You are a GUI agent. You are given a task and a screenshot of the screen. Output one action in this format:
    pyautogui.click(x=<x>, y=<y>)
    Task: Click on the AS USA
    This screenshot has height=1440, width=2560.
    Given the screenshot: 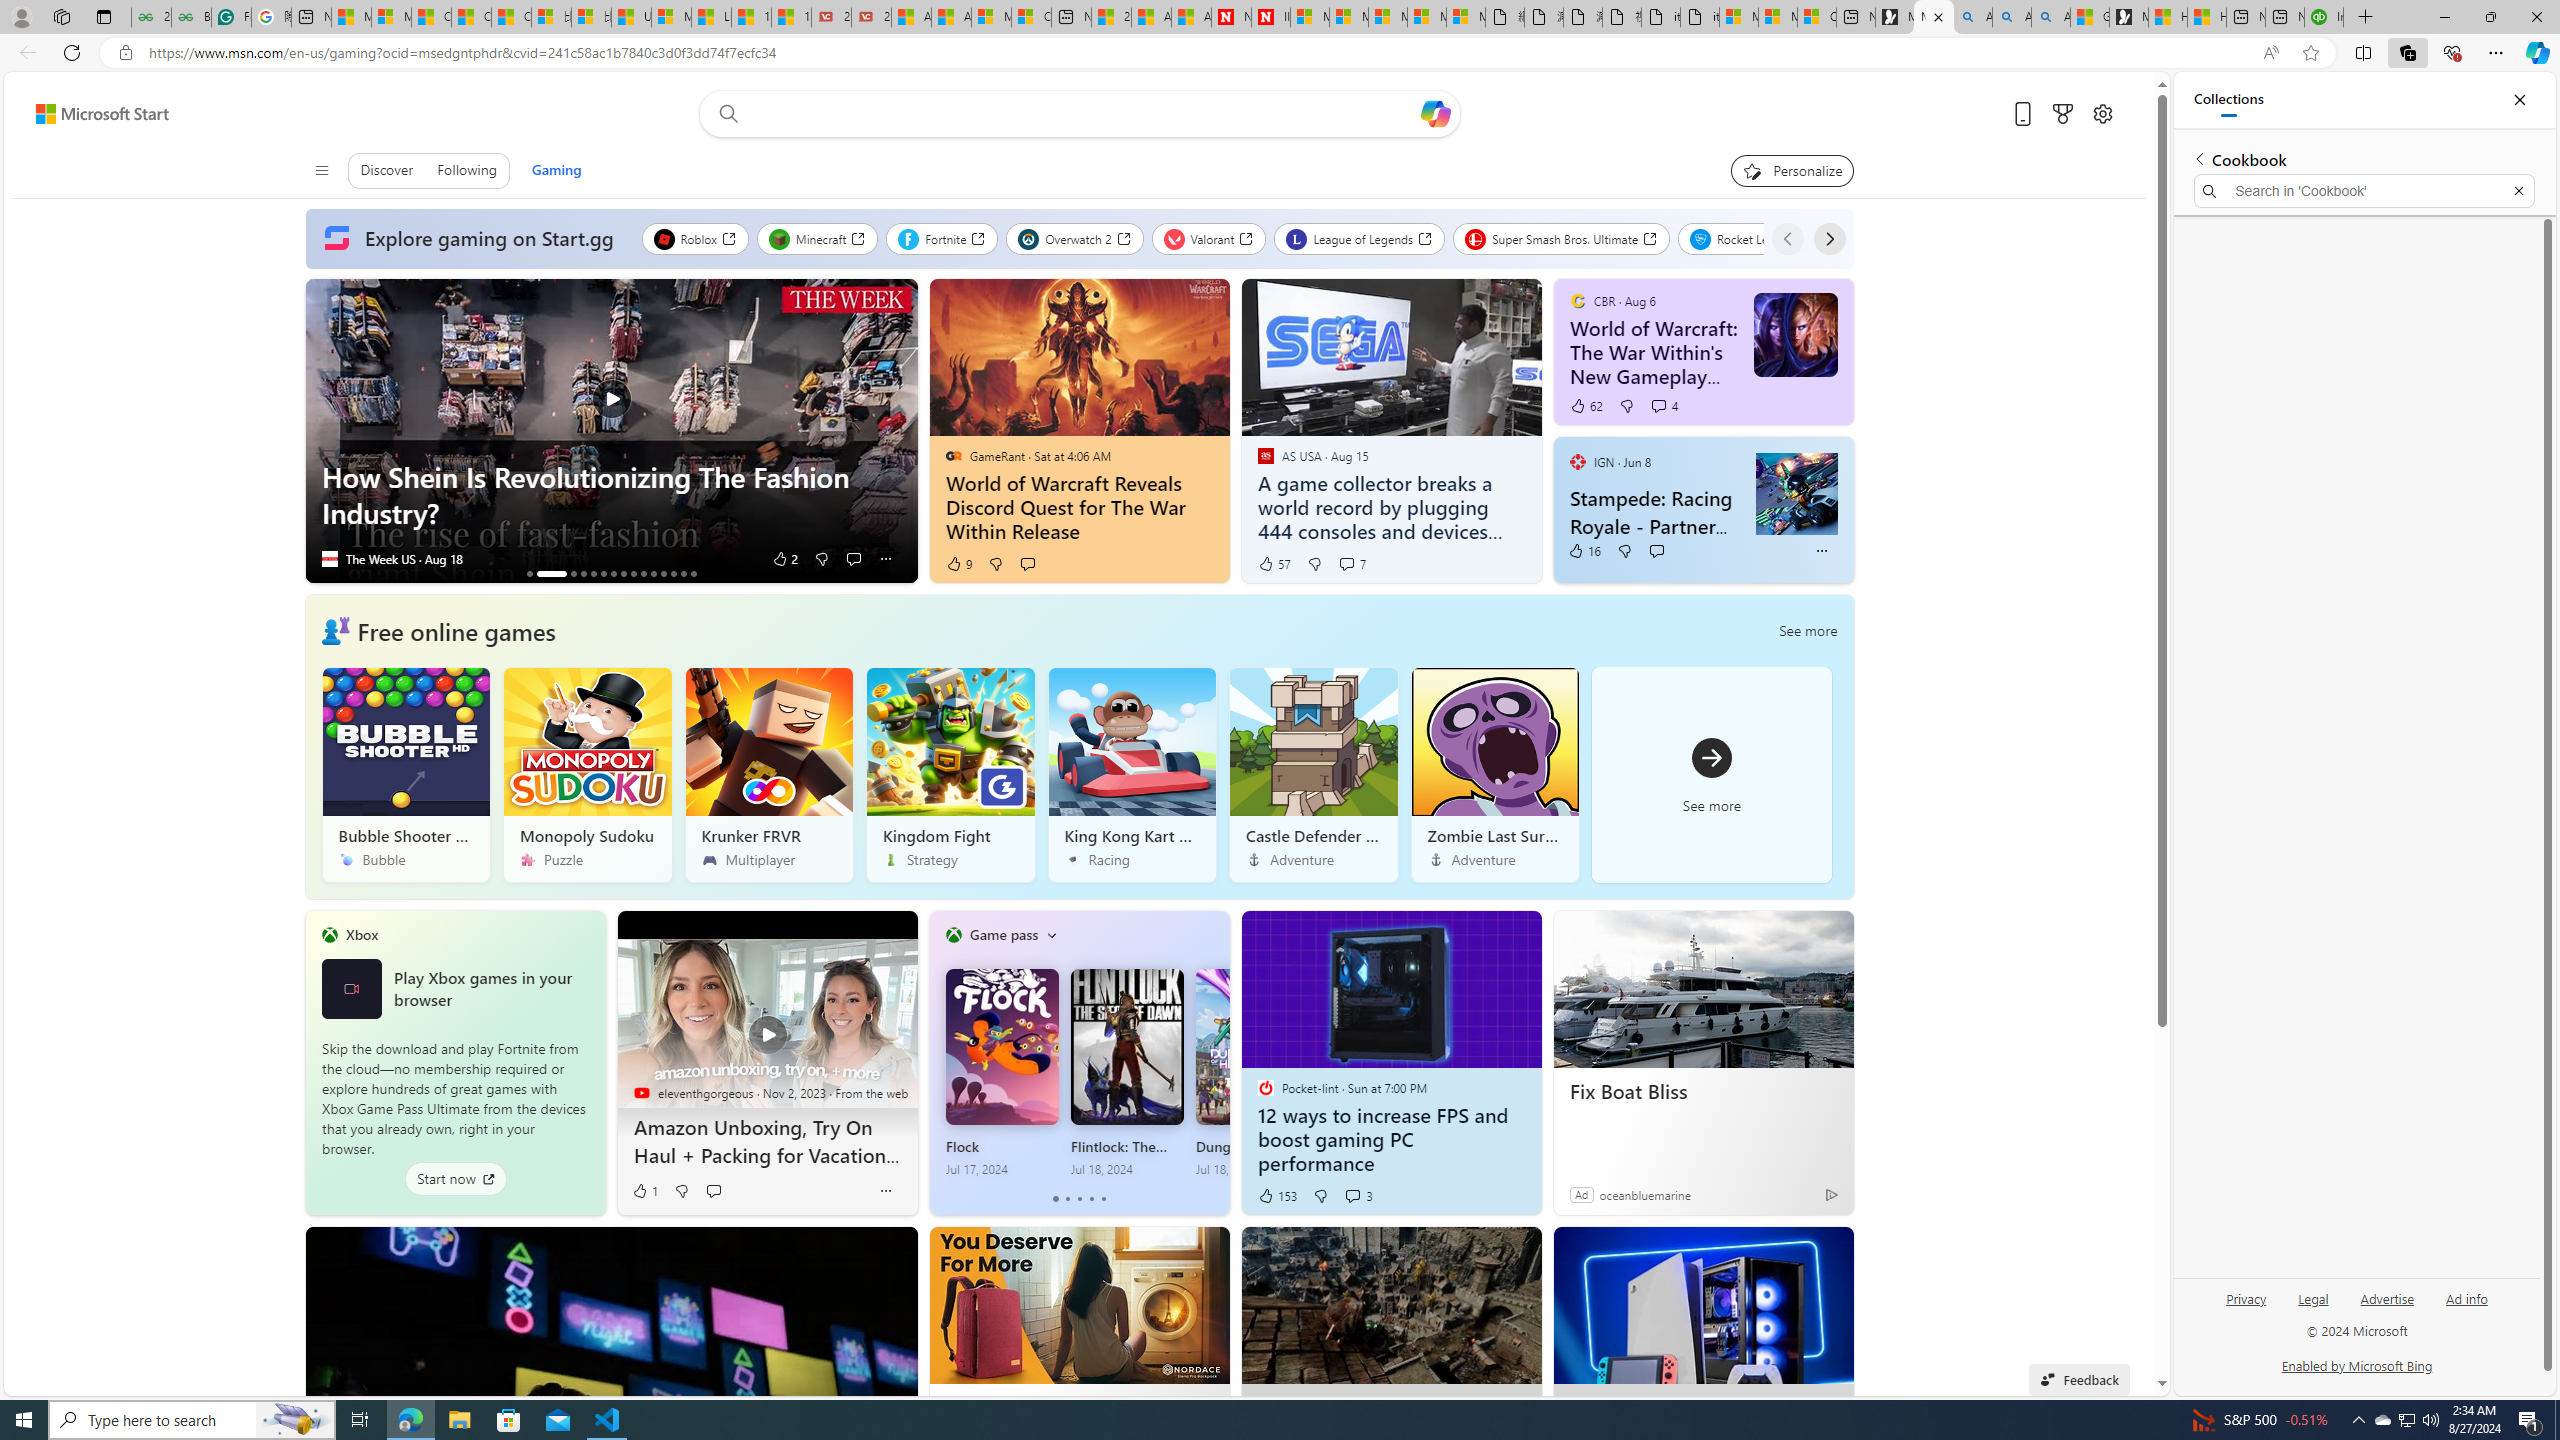 What is the action you would take?
    pyautogui.click(x=1265, y=455)
    